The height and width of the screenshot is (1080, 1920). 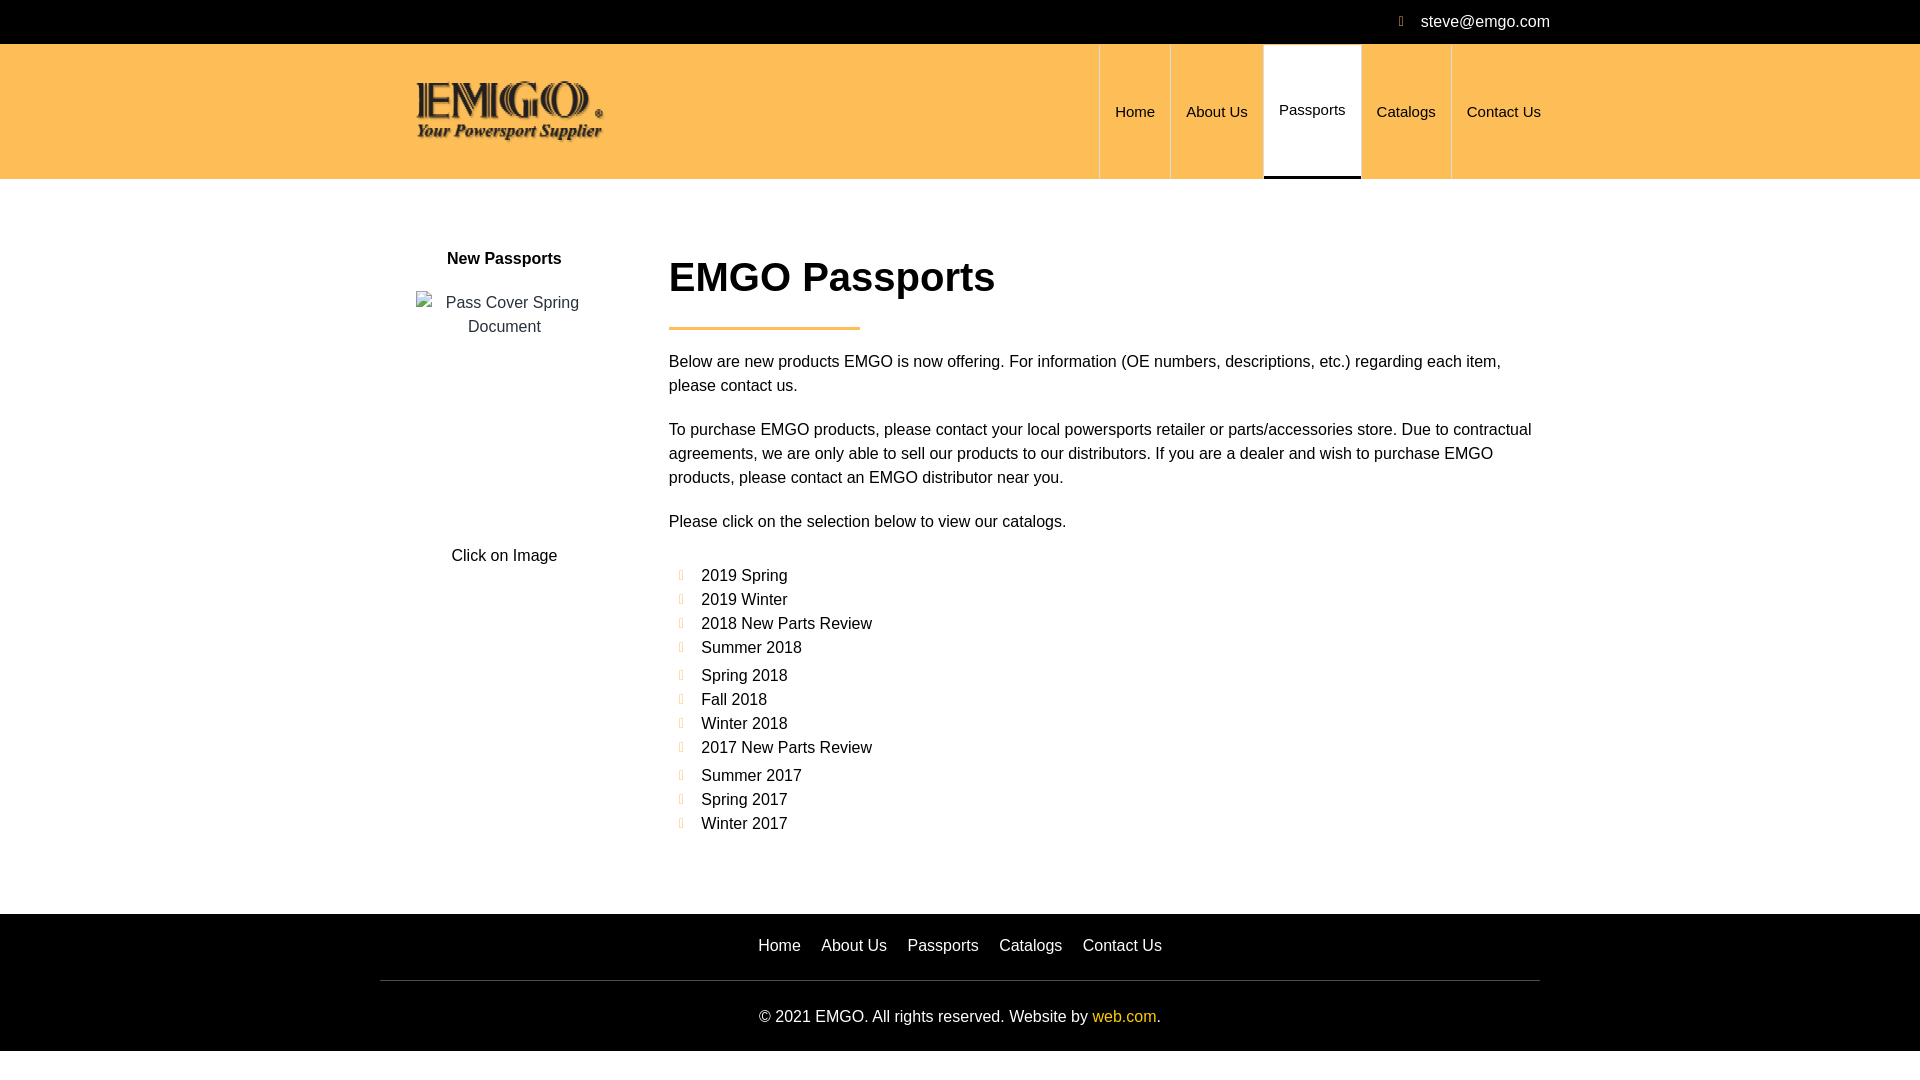 I want to click on Fall 2018, so click(x=1104, y=699).